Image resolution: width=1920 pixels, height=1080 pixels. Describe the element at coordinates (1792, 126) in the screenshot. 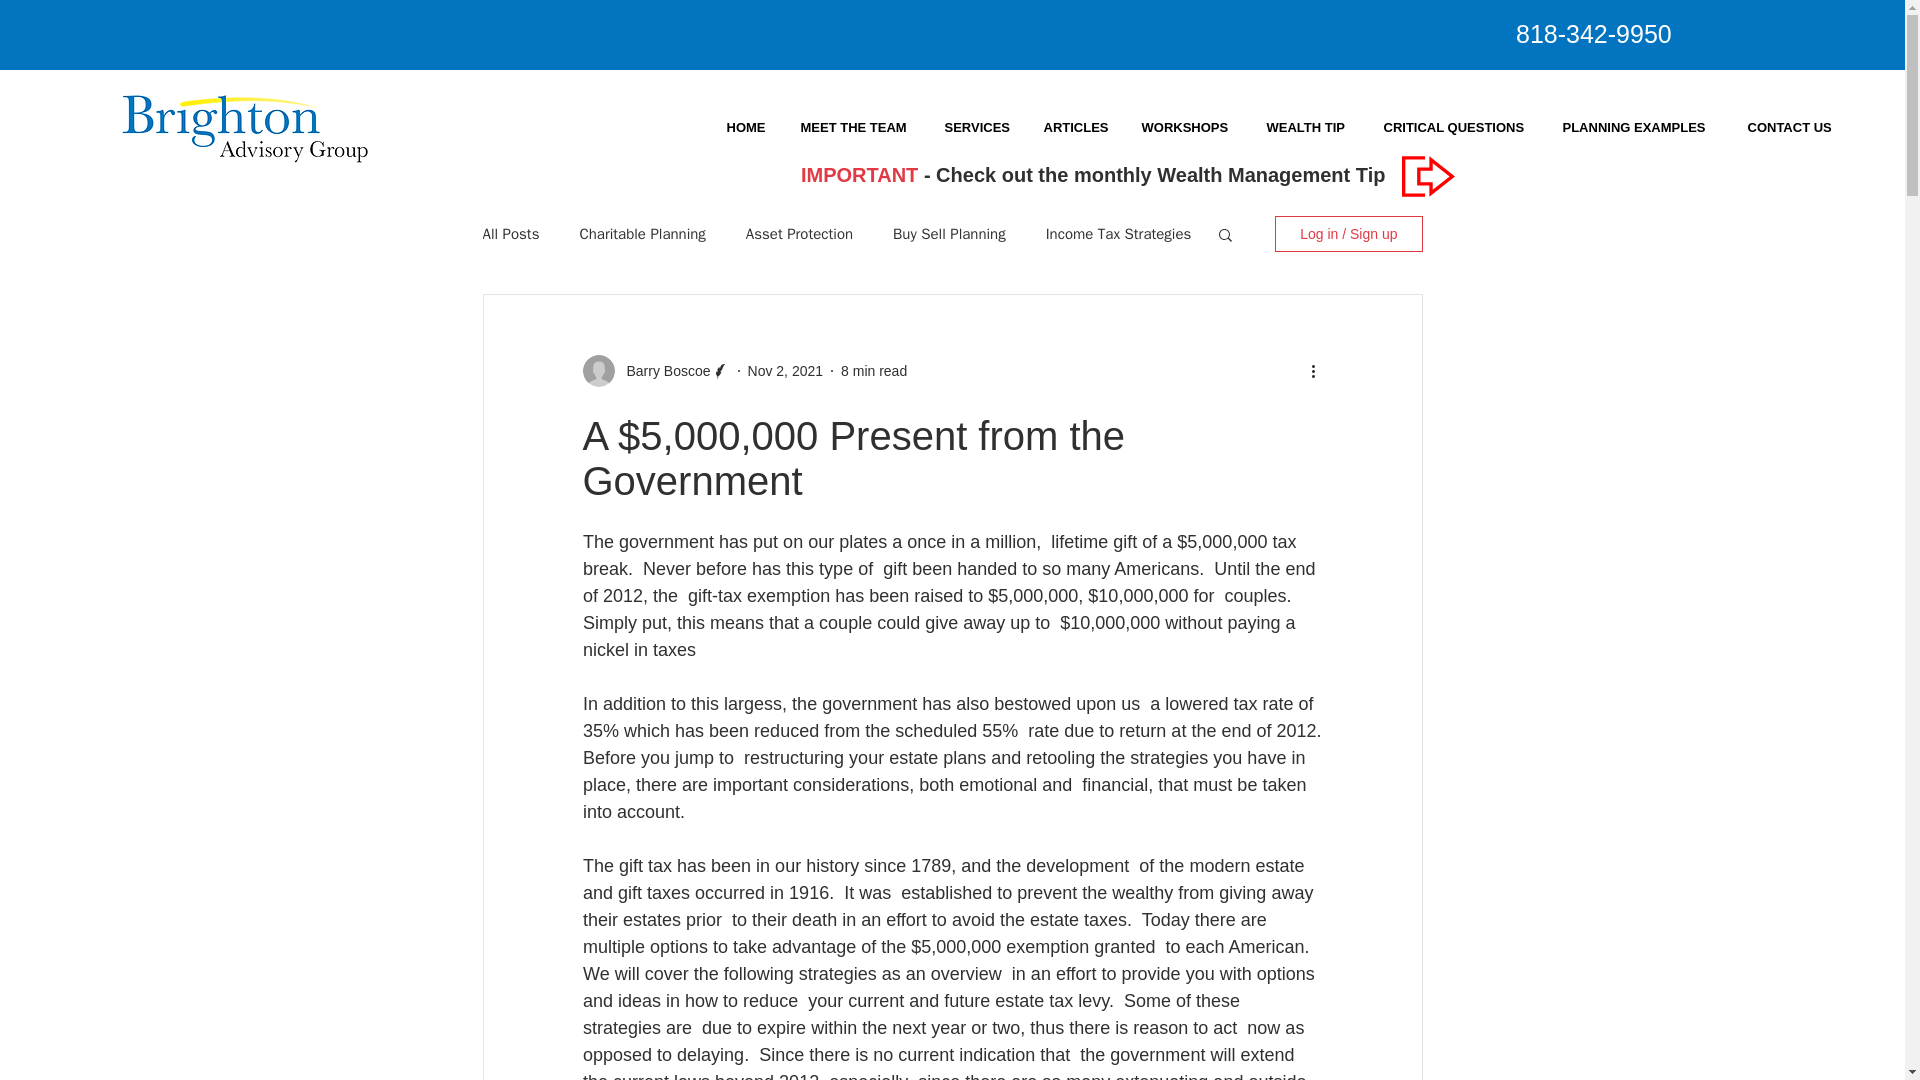

I see `CONTACT US` at that location.